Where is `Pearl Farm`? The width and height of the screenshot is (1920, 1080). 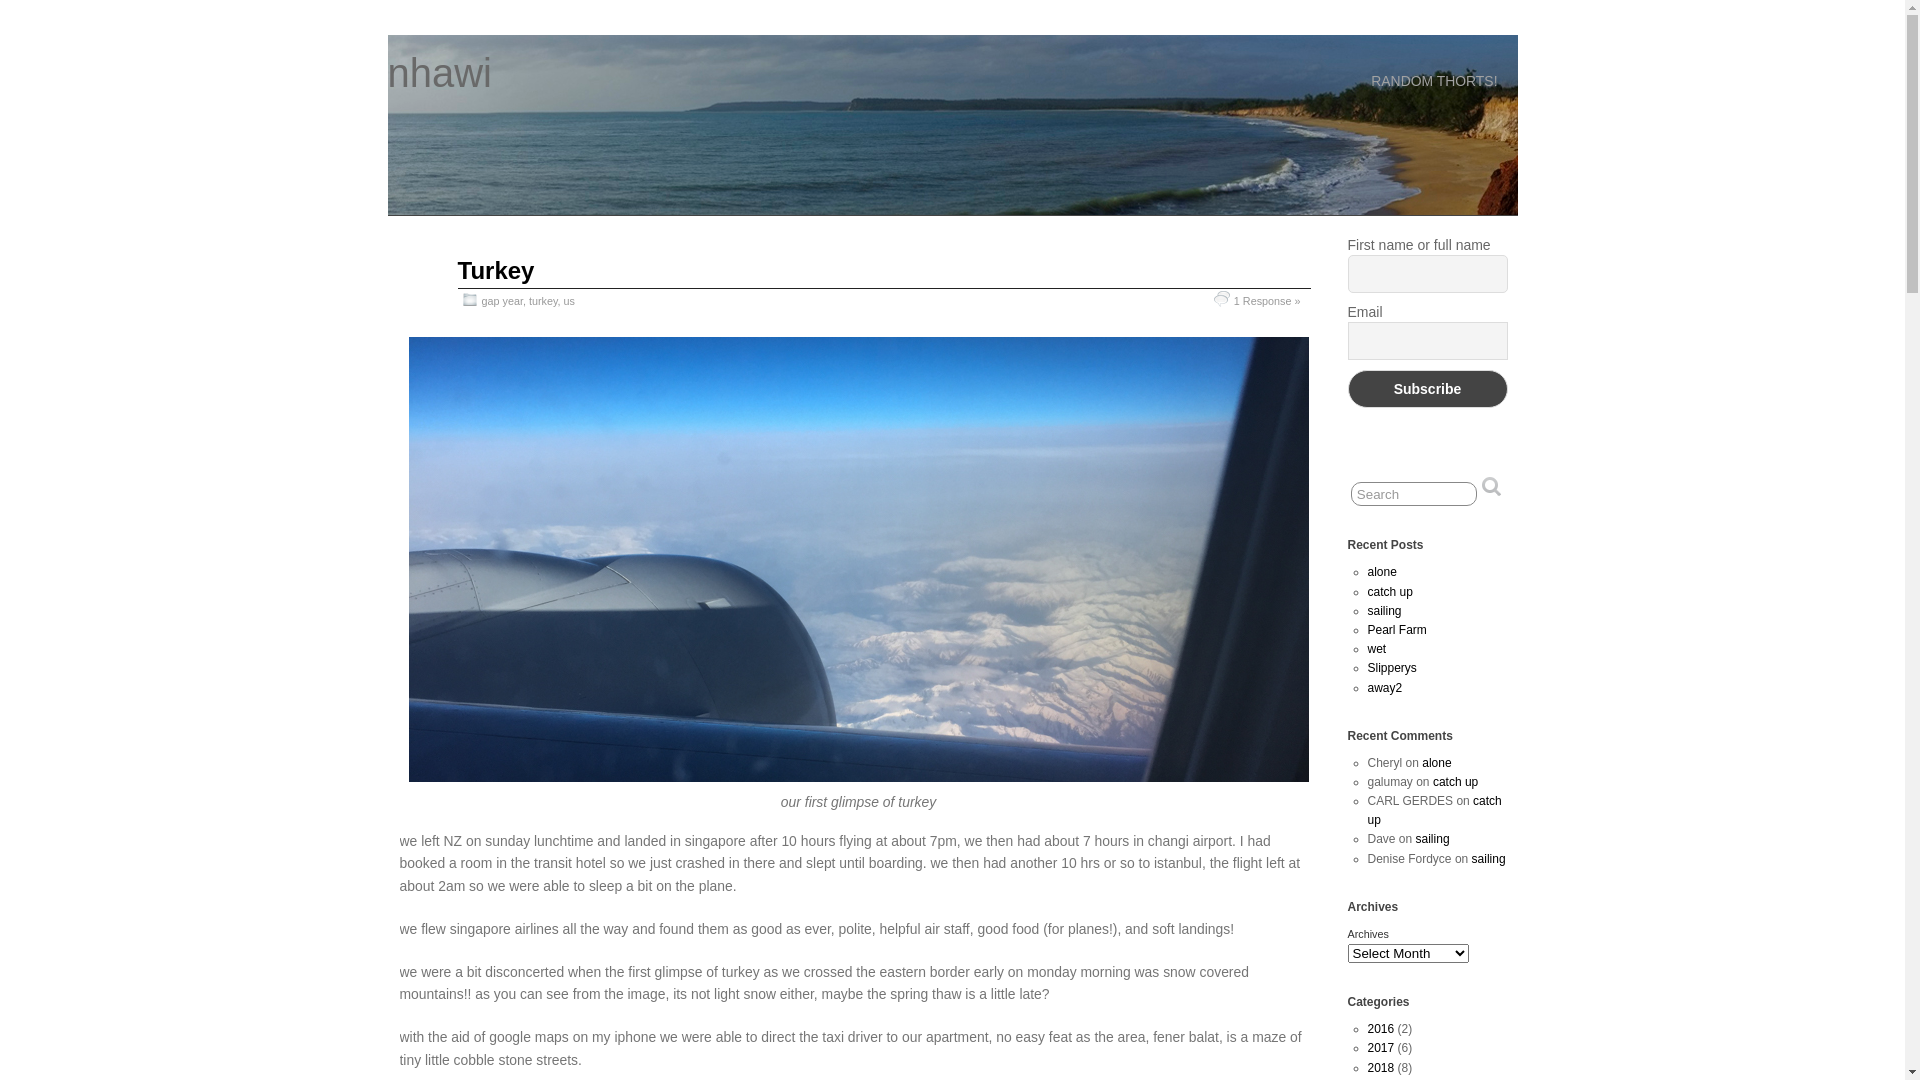 Pearl Farm is located at coordinates (1398, 630).